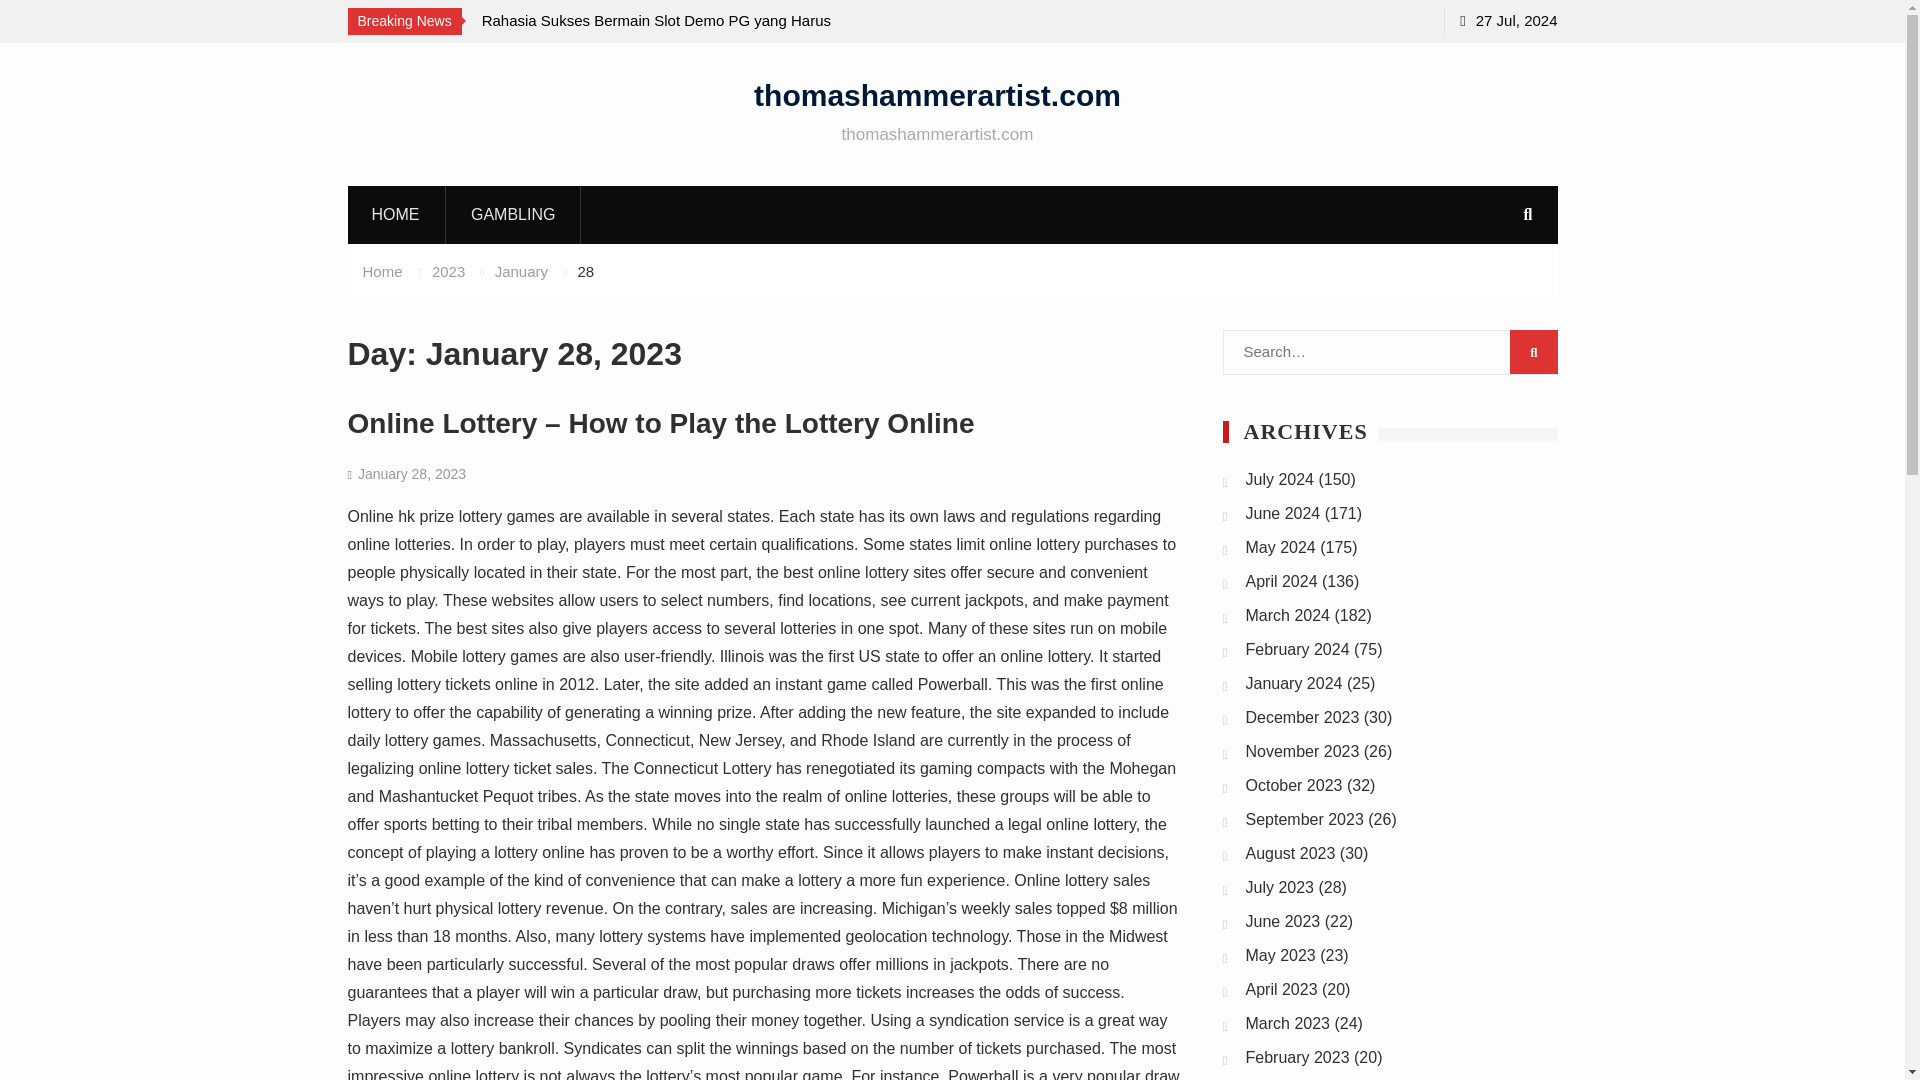 This screenshot has width=1920, height=1080. What do you see at coordinates (521, 271) in the screenshot?
I see `January` at bounding box center [521, 271].